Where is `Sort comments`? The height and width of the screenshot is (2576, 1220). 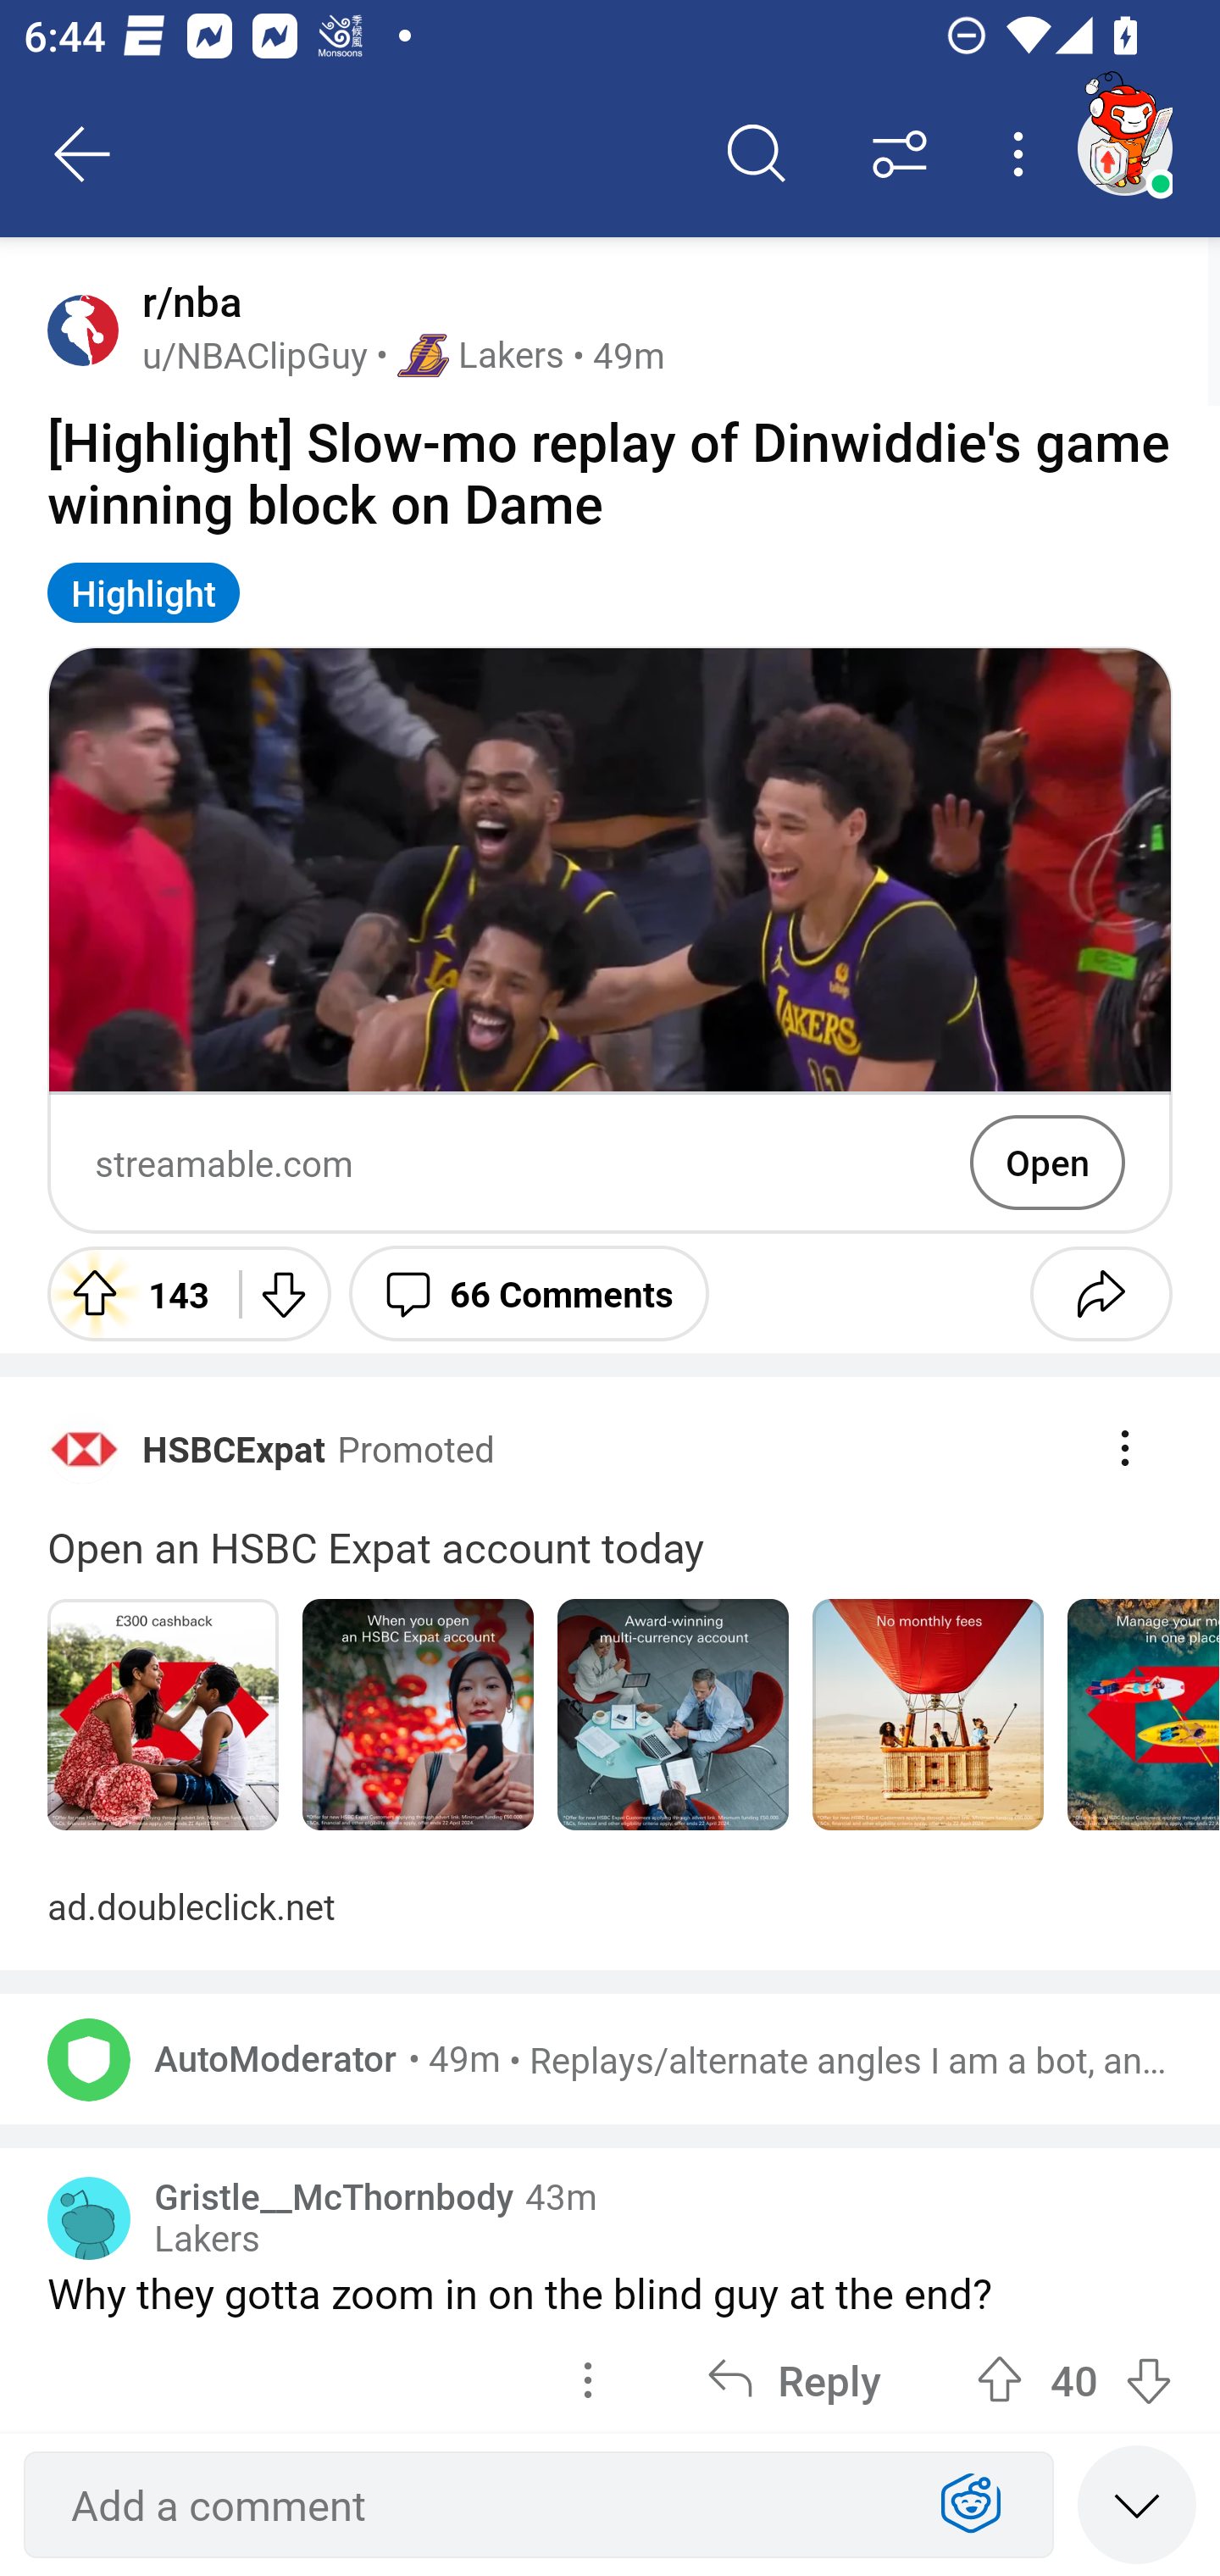
Sort comments is located at coordinates (900, 154).